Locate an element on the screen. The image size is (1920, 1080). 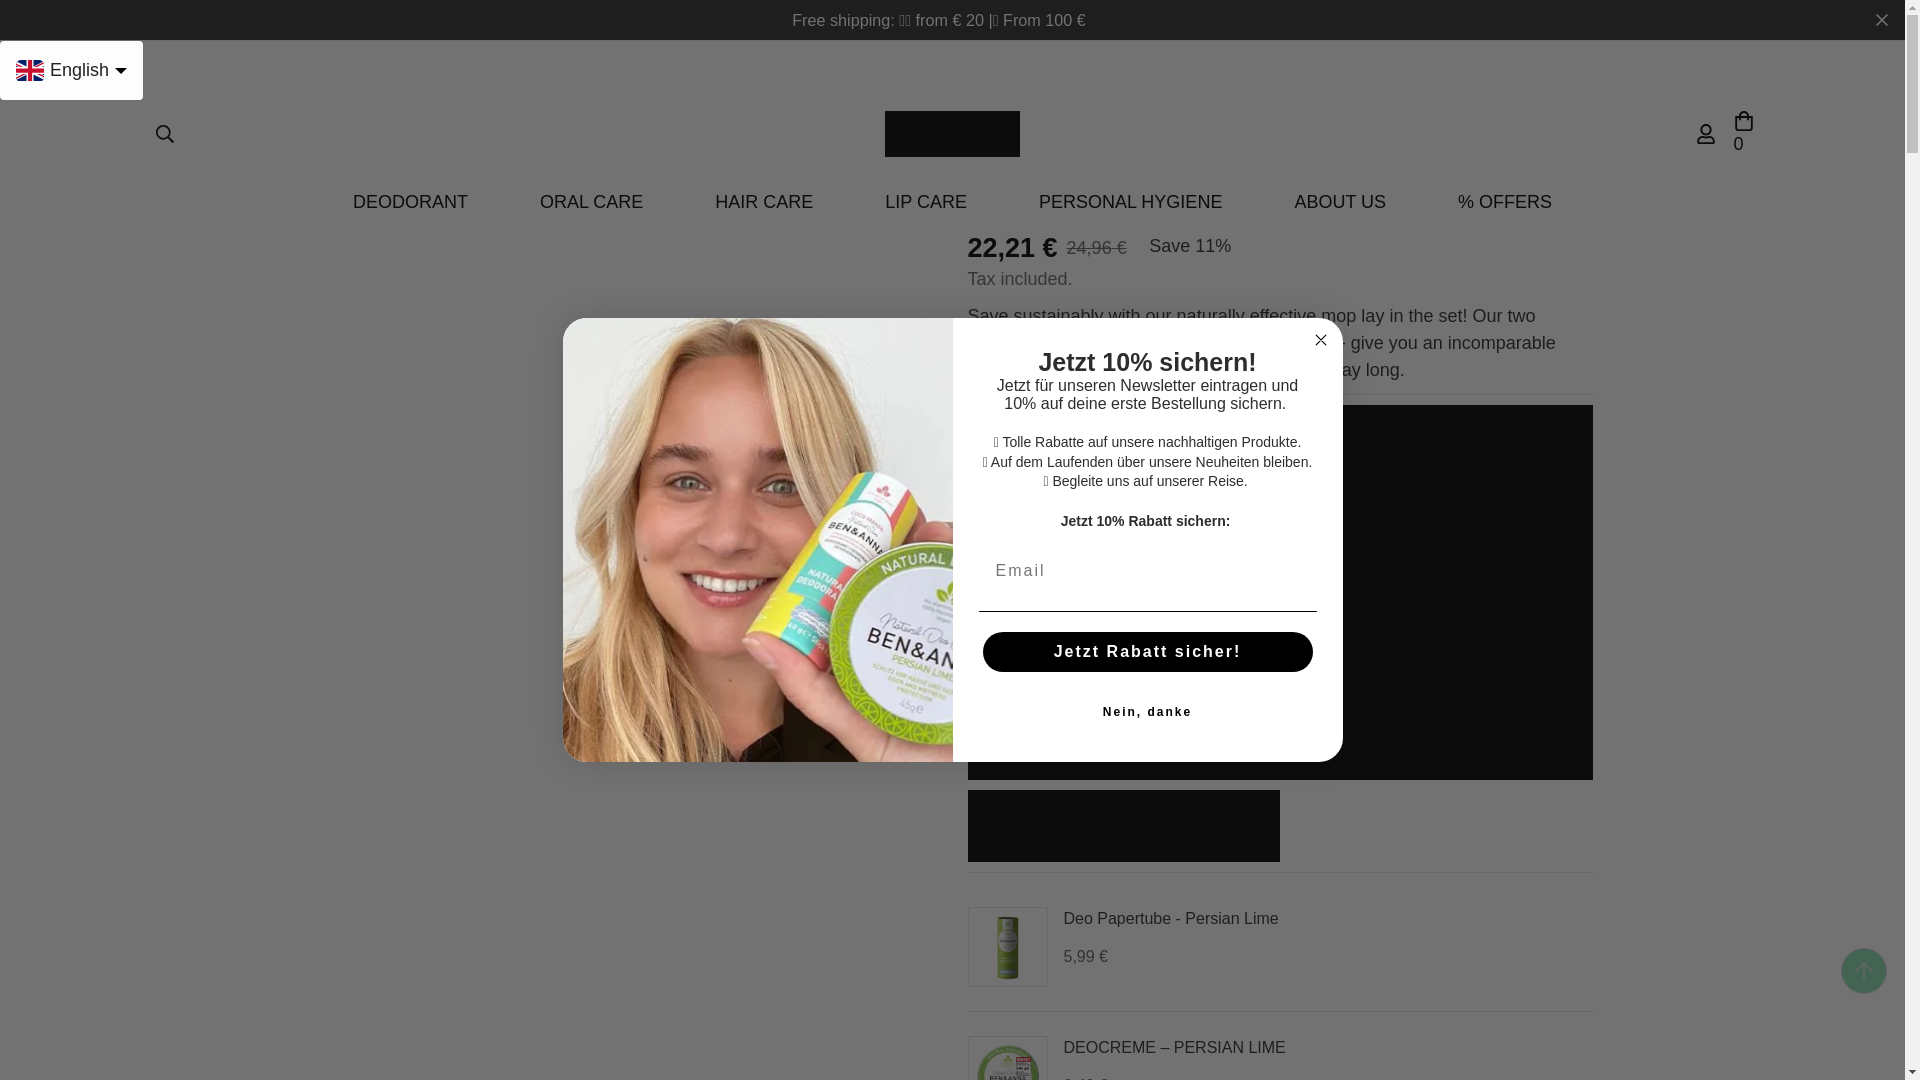
DEODORANT is located at coordinates (410, 202).